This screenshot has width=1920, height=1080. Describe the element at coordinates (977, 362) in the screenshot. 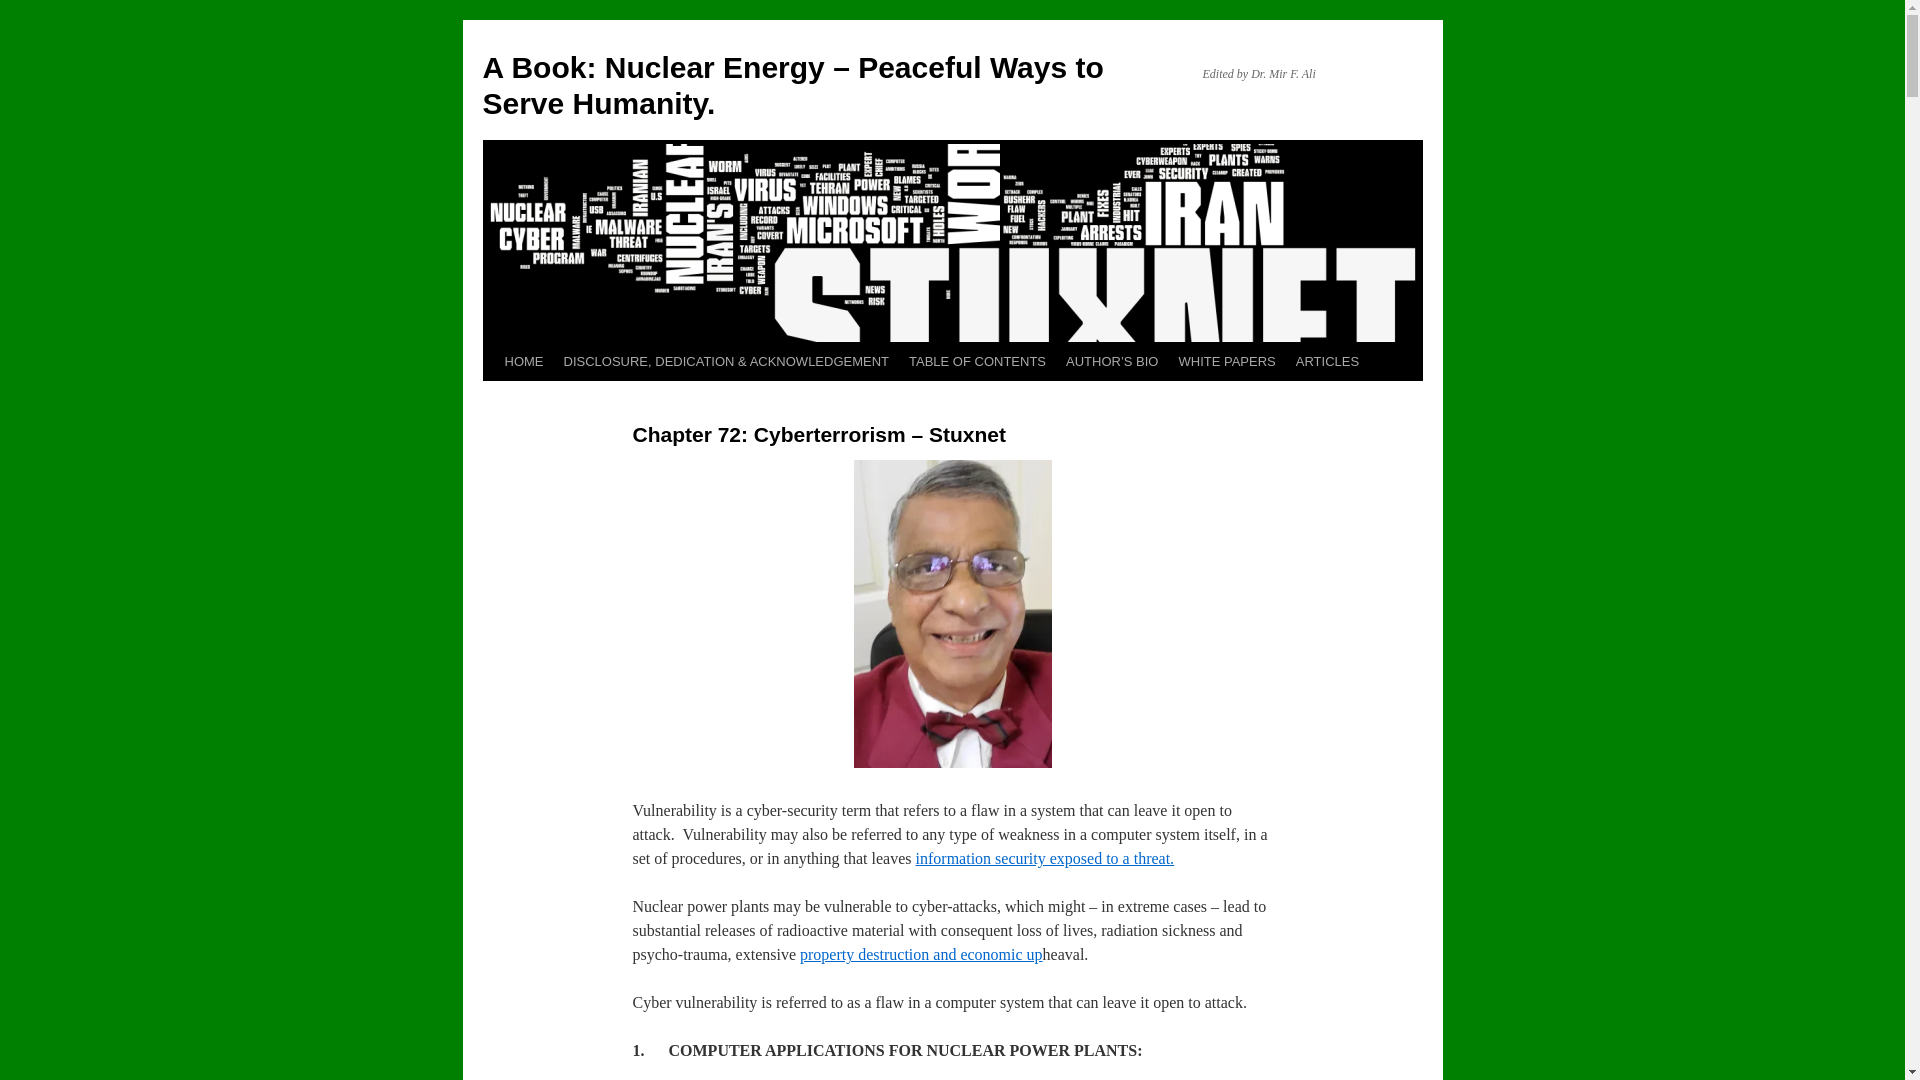

I see `TABLE OF CONTENTS` at that location.